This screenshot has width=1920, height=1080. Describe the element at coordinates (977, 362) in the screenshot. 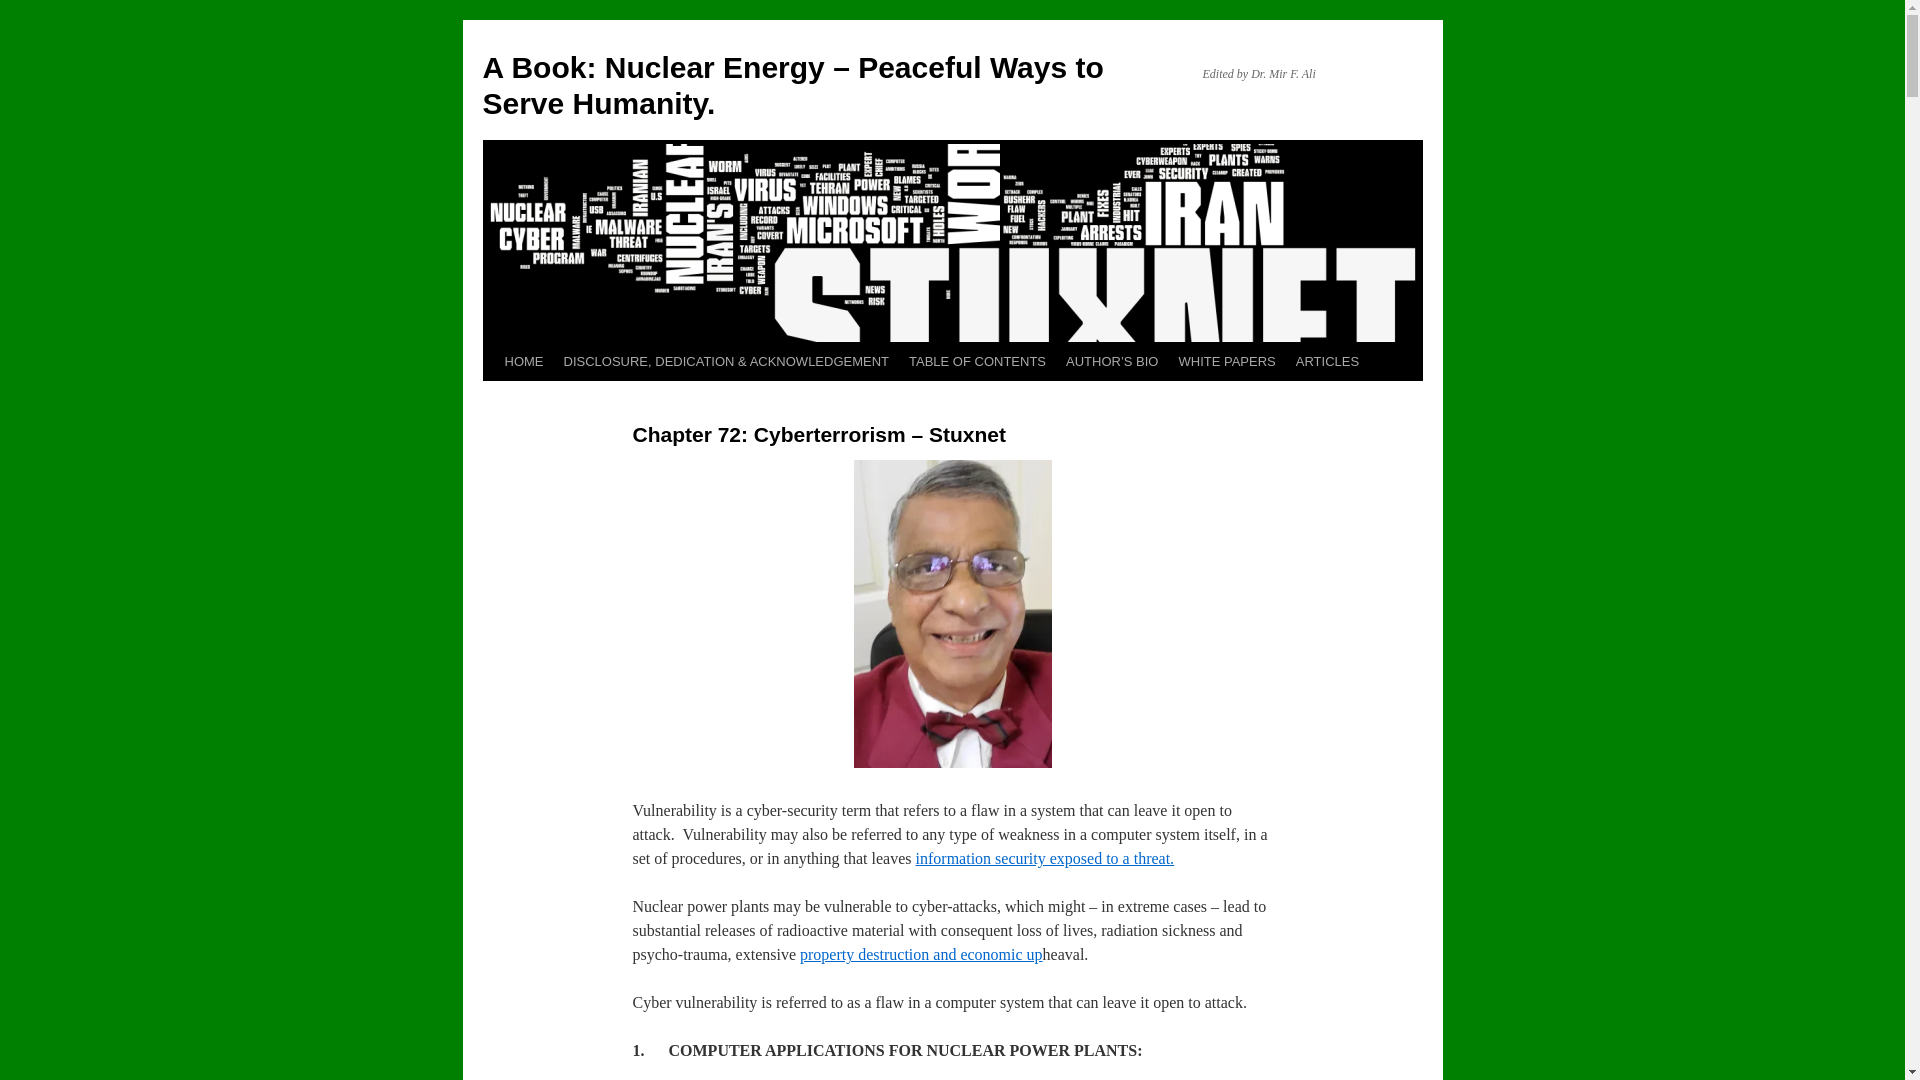

I see `TABLE OF CONTENTS` at that location.